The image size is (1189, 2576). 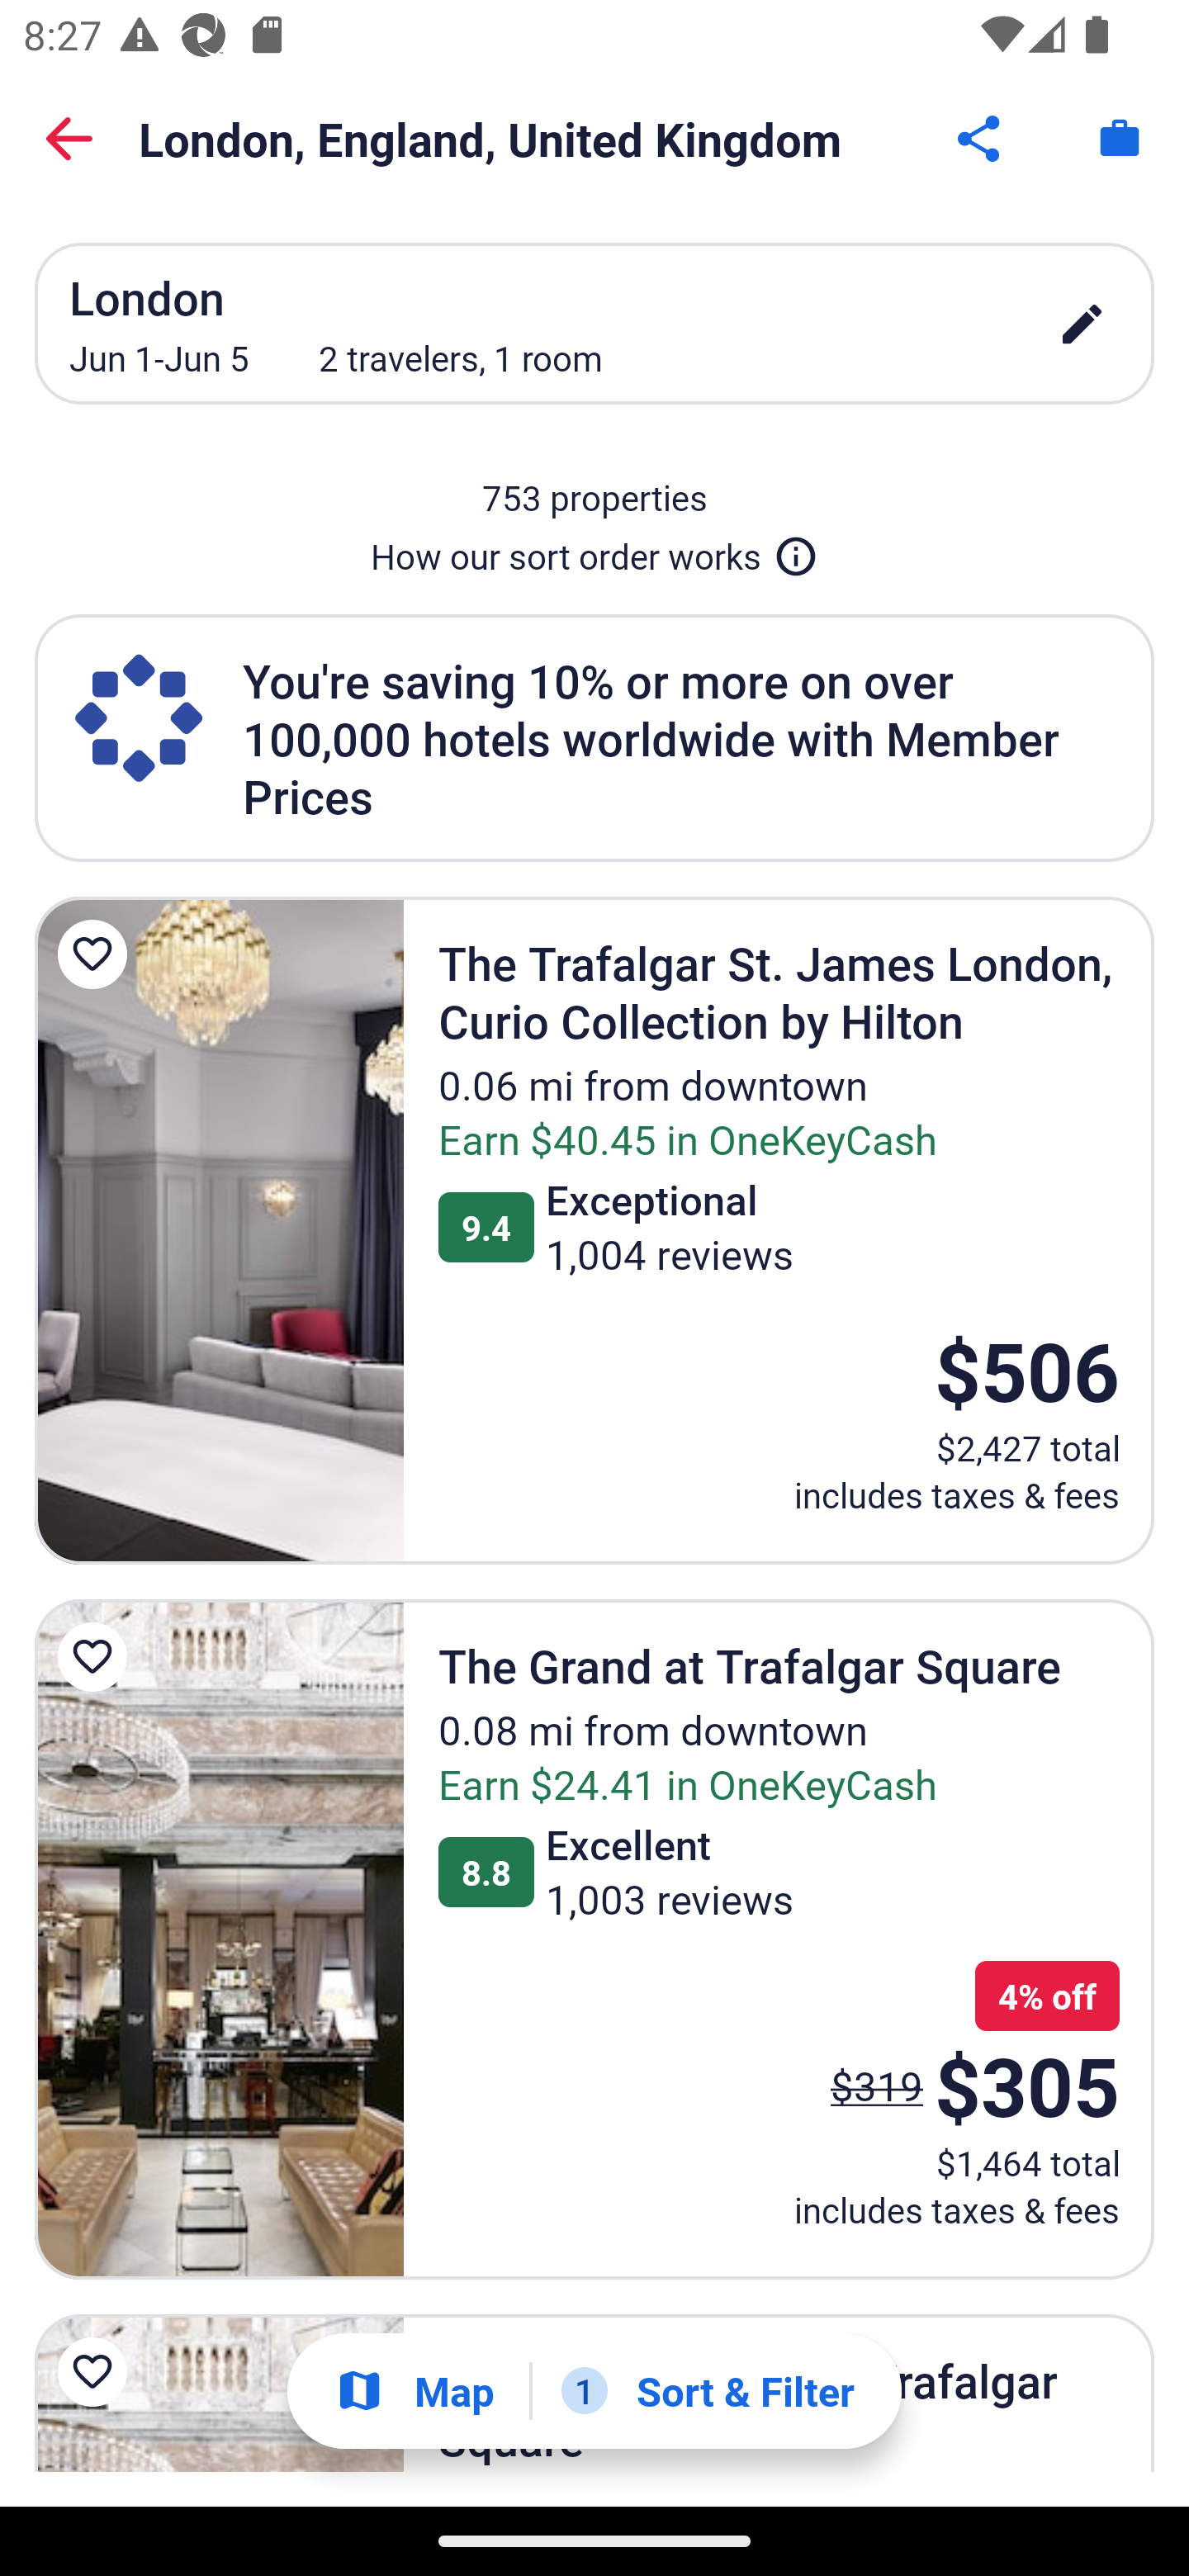 What do you see at coordinates (981, 139) in the screenshot?
I see `Share Button` at bounding box center [981, 139].